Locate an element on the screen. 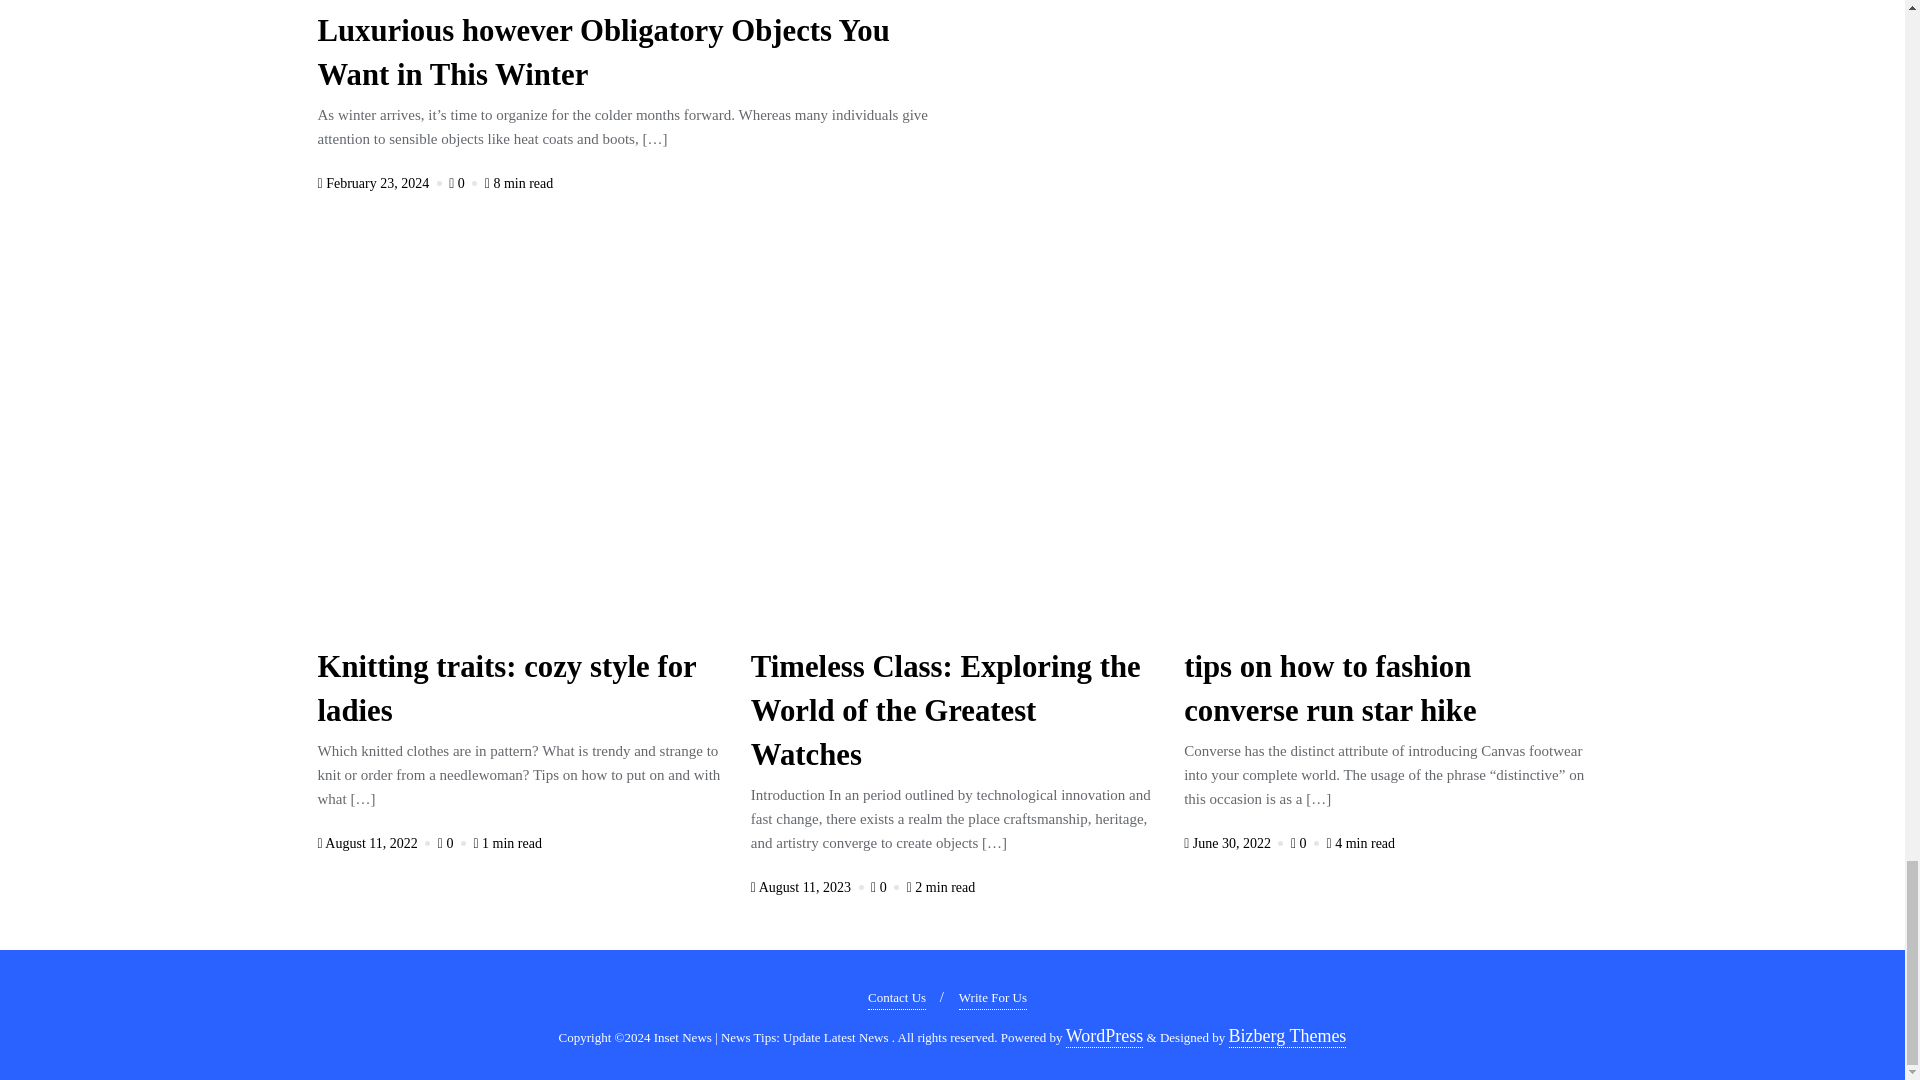 Image resolution: width=1920 pixels, height=1080 pixels. August 11, 2023 is located at coordinates (808, 888).